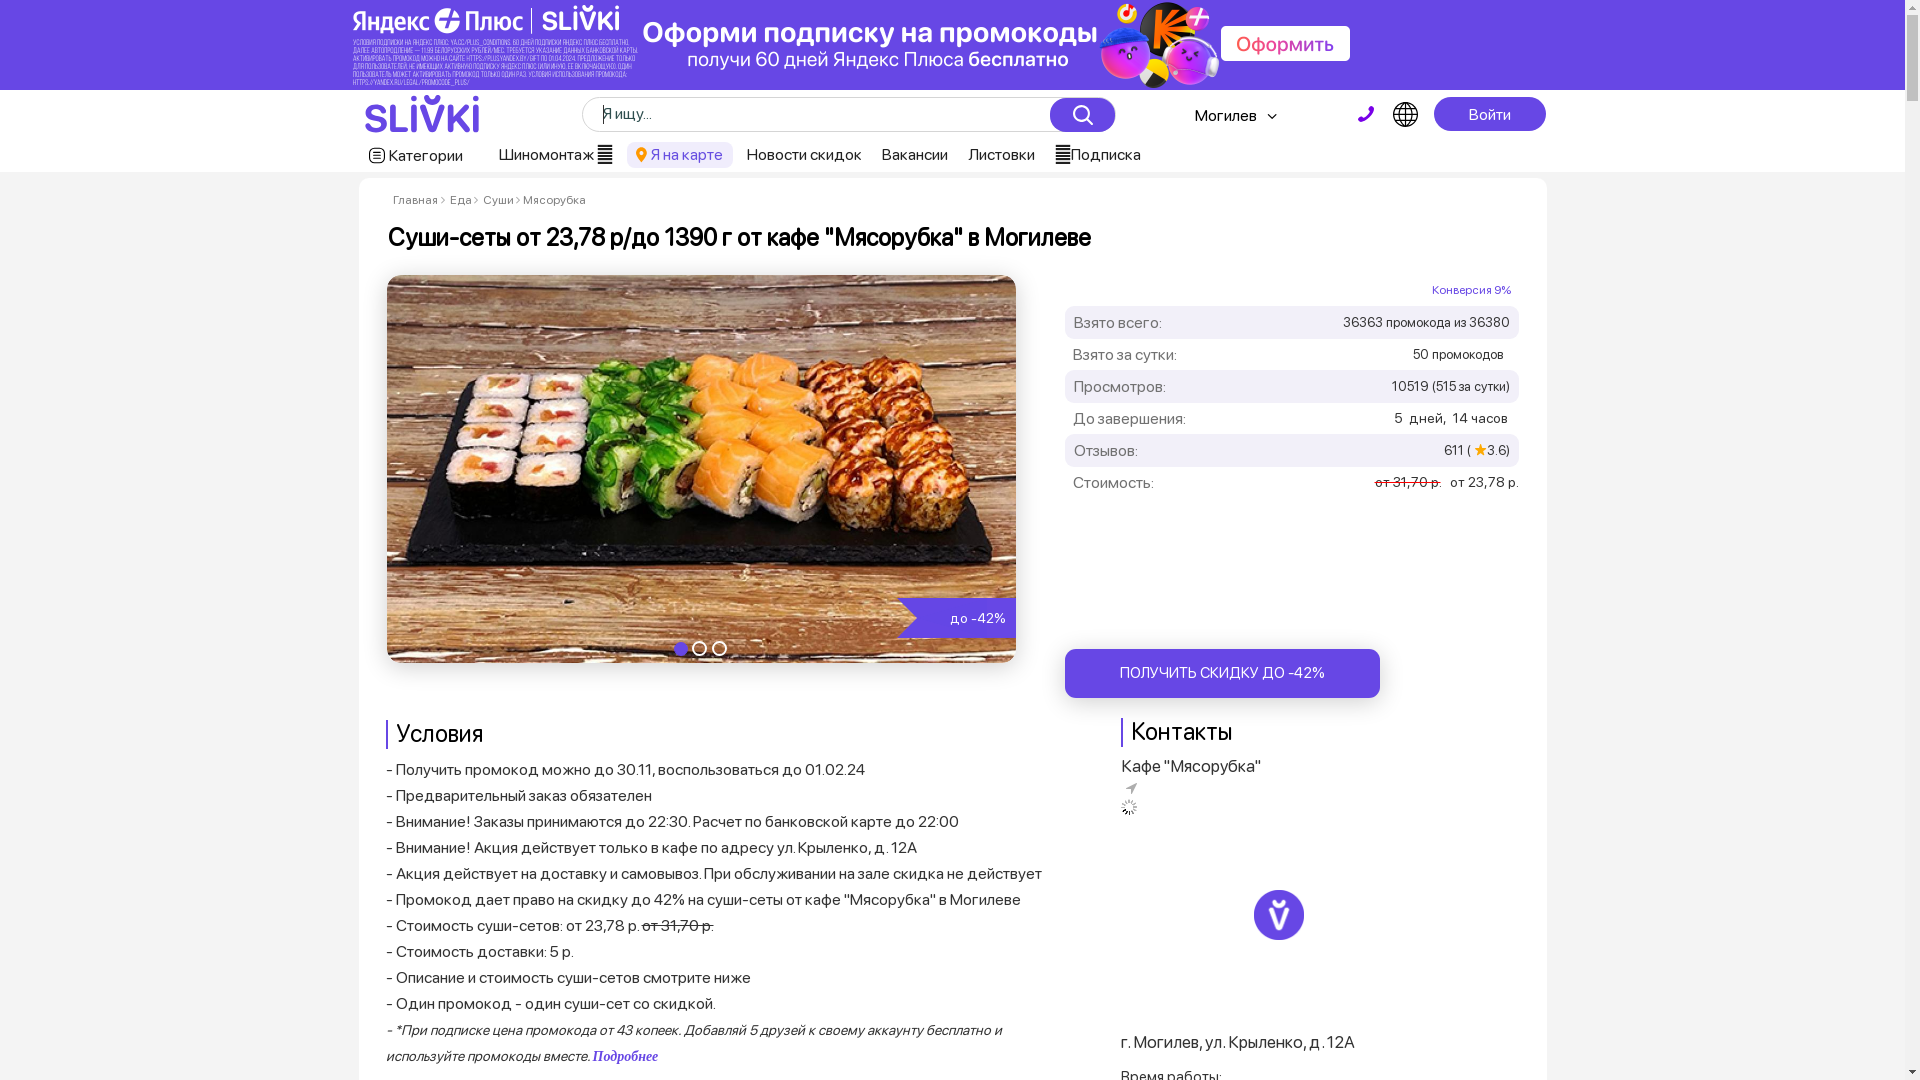 The image size is (1920, 1080). I want to click on  , so click(1366, 114).